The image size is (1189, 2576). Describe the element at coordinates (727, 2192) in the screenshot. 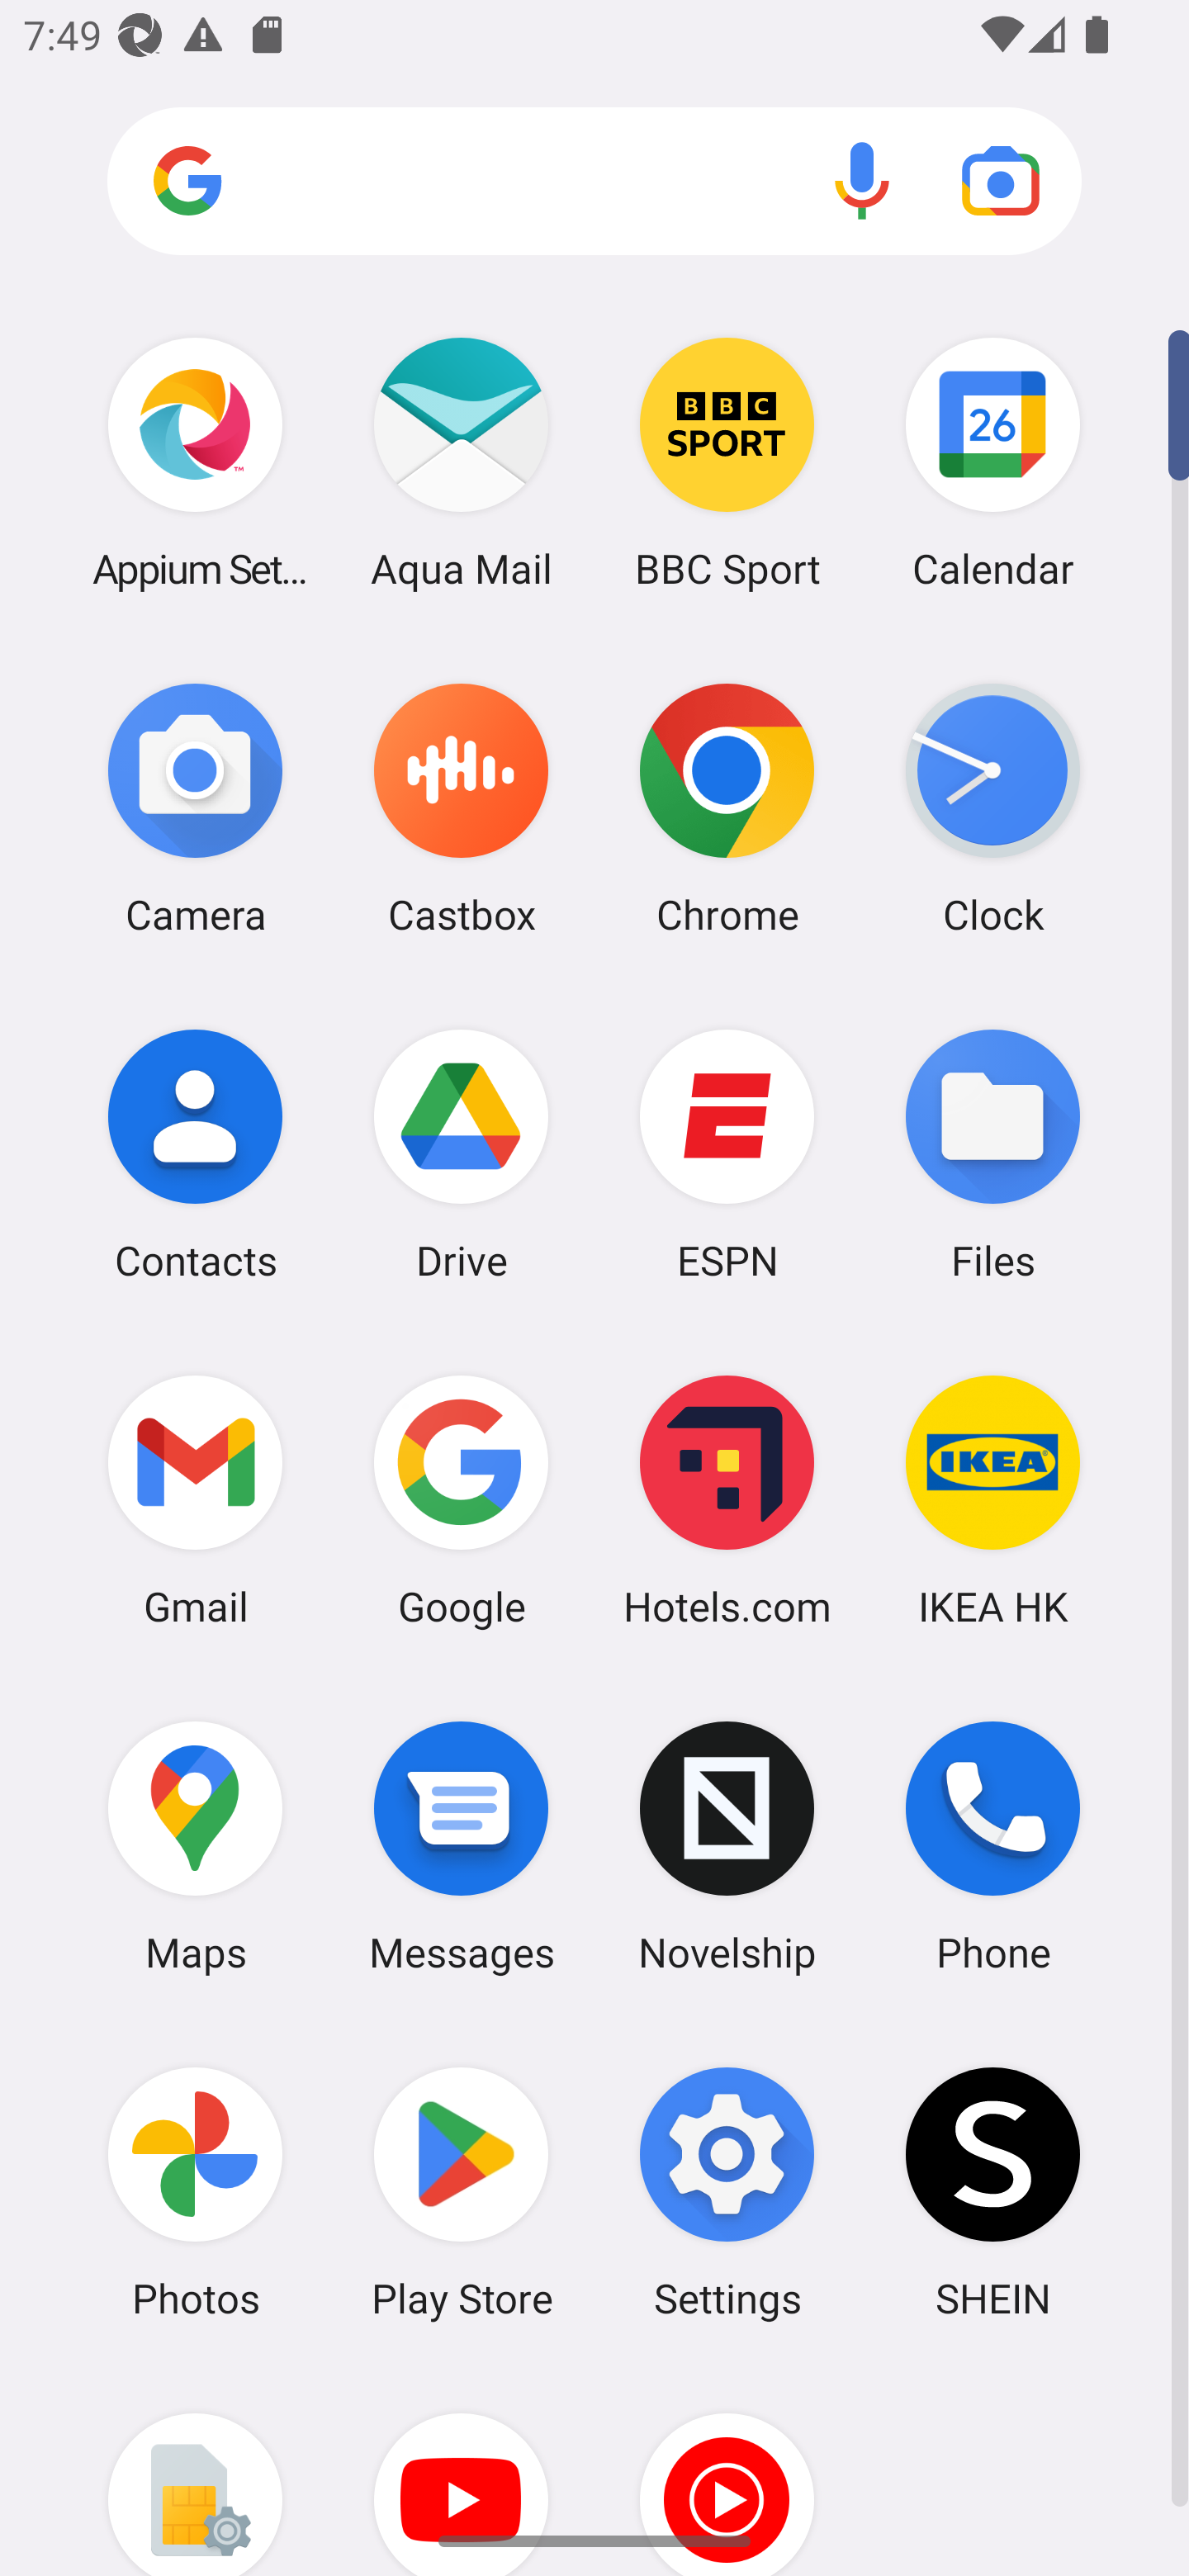

I see `Settings` at that location.